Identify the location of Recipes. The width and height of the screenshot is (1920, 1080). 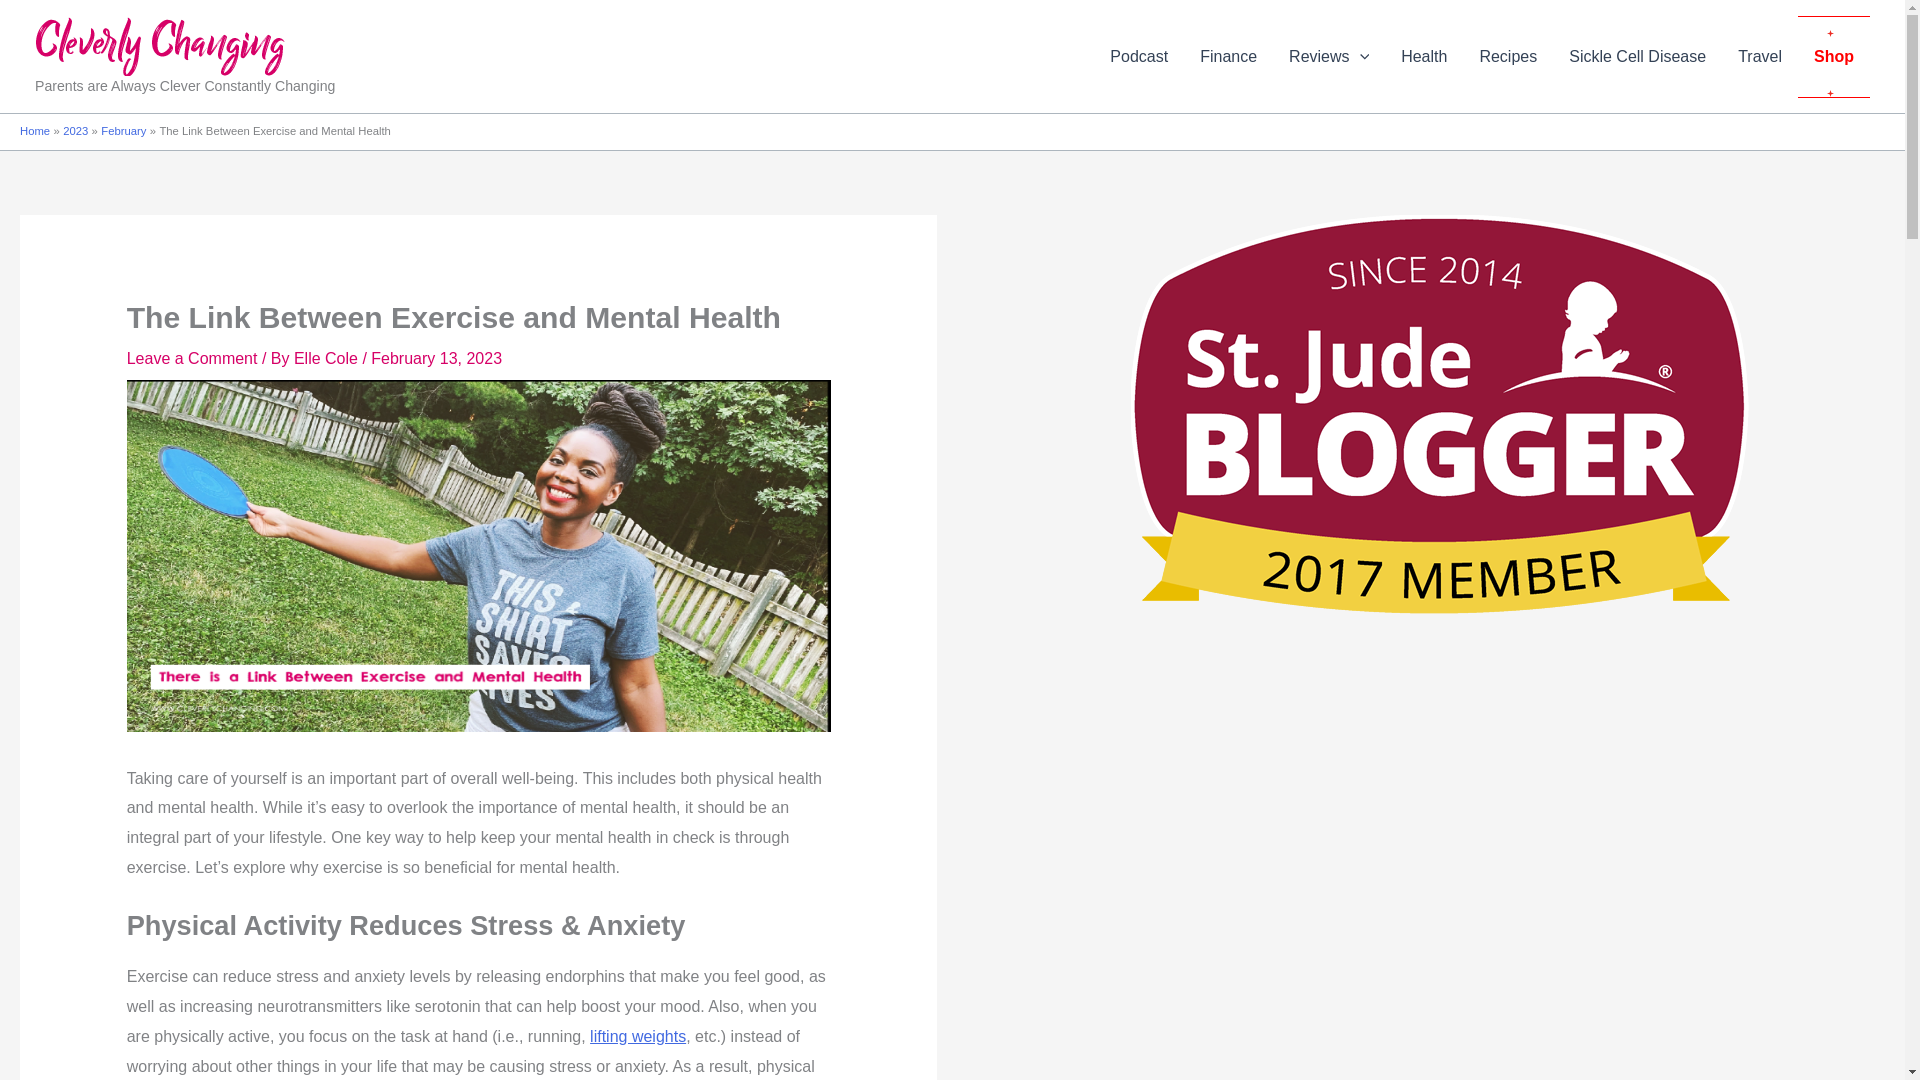
(1508, 57).